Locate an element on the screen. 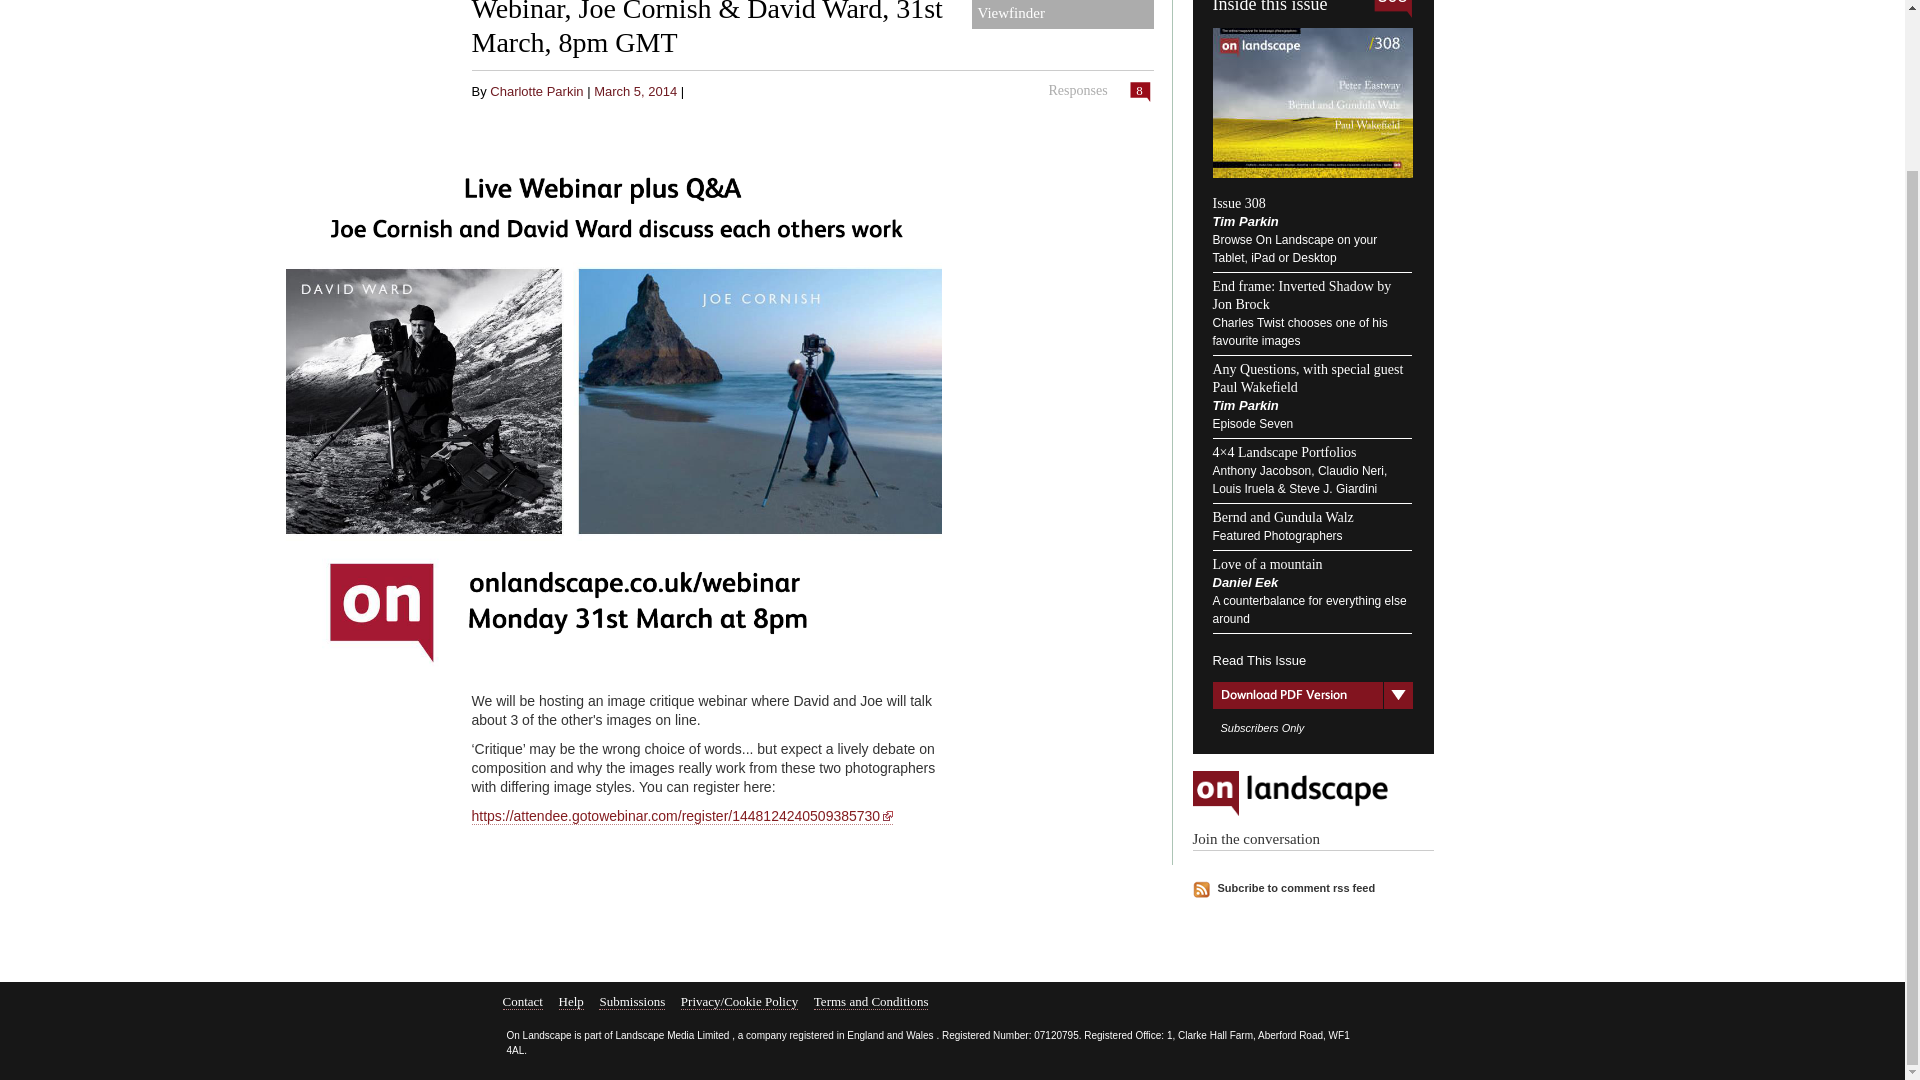  Tim Parkin is located at coordinates (1244, 405).